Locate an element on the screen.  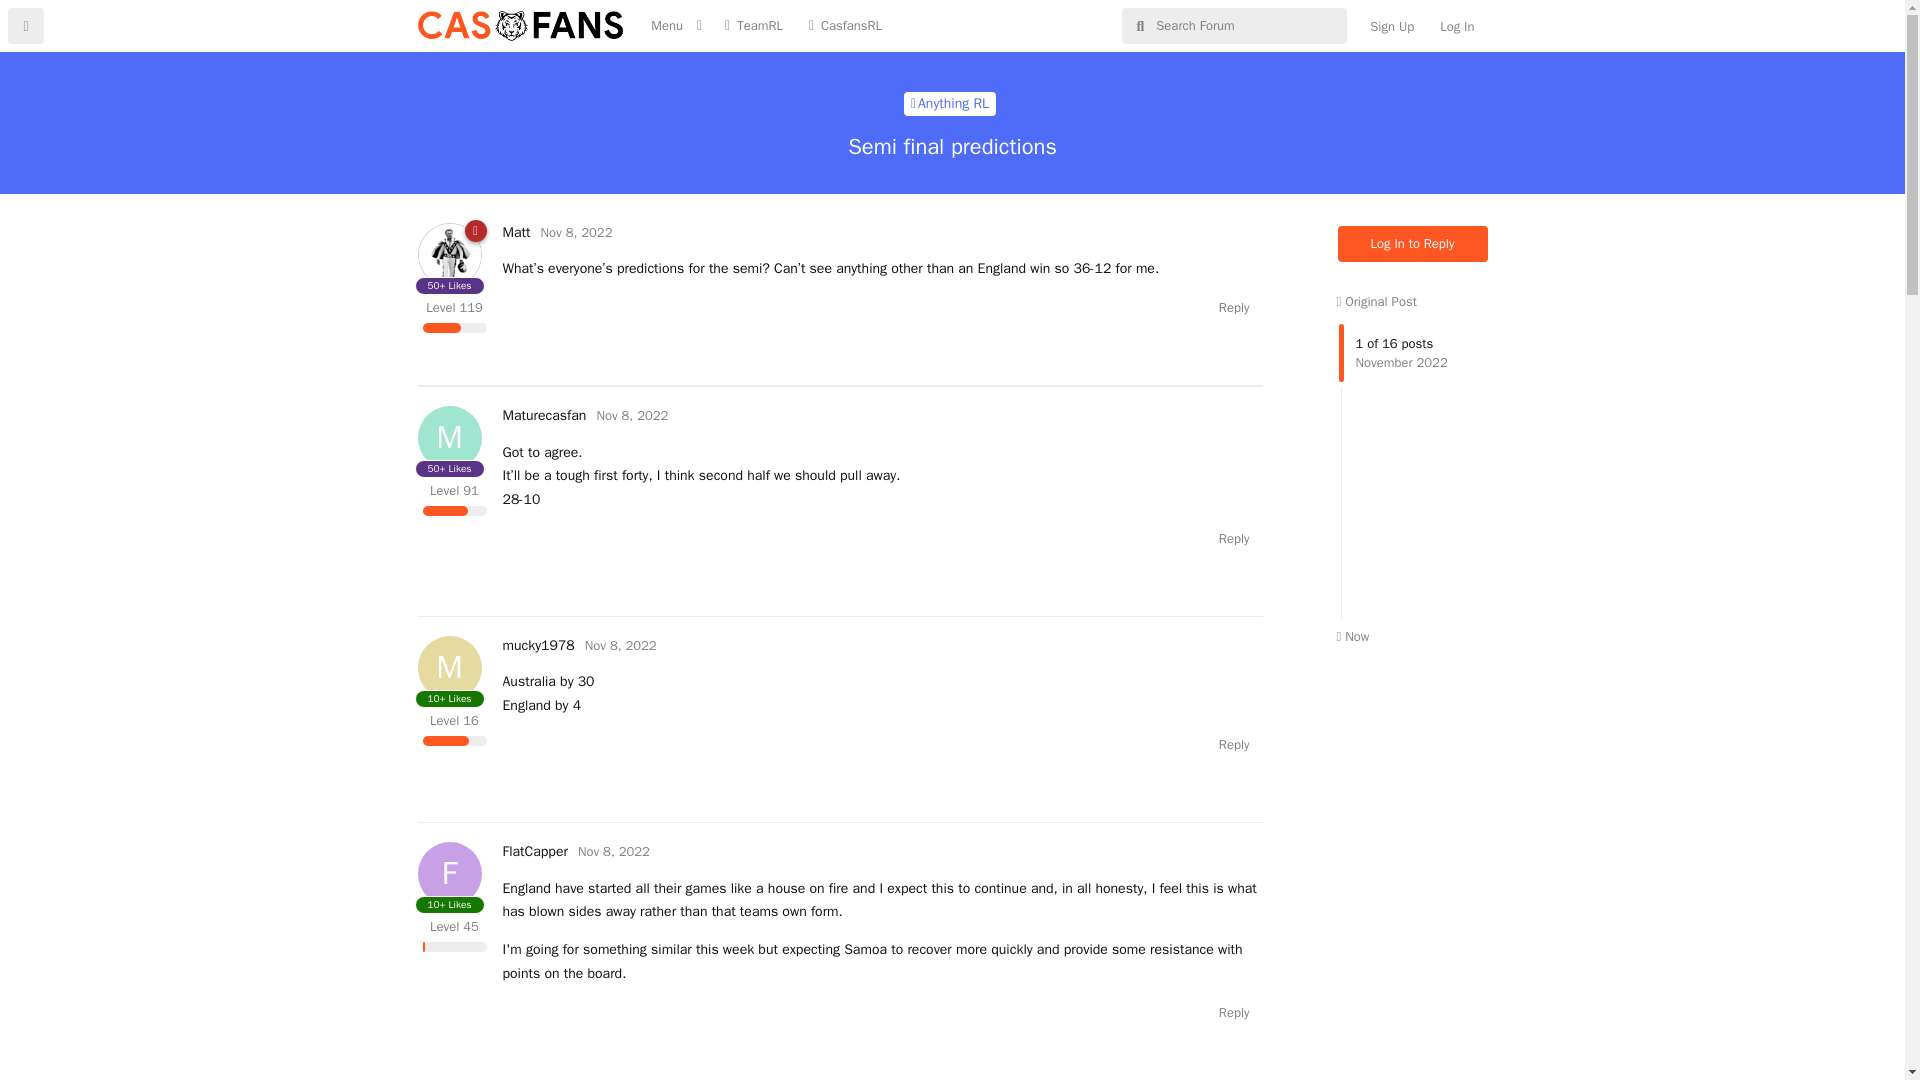
Tuesday, November 8, 2022 3:01 AM is located at coordinates (576, 232).